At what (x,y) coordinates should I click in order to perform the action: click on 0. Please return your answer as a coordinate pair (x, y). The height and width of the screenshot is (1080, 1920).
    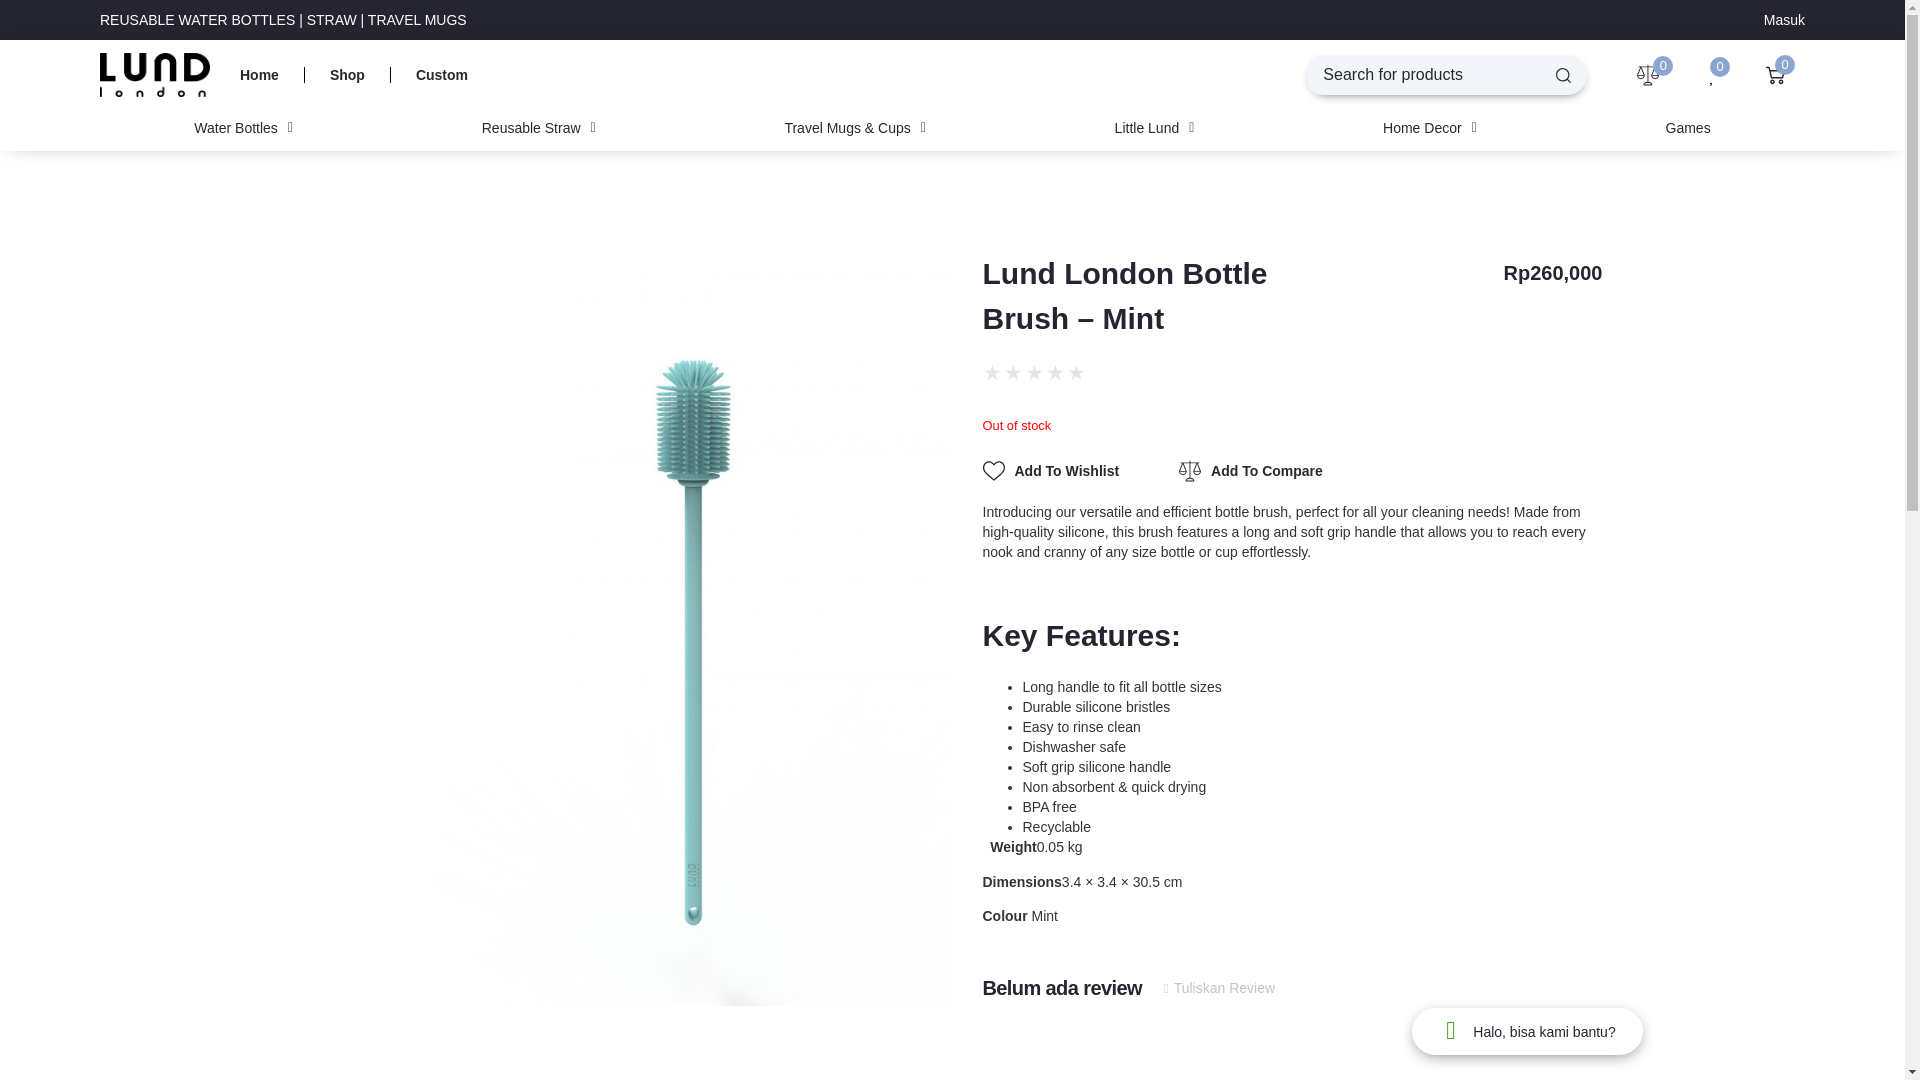
    Looking at the image, I should click on (1780, 75).